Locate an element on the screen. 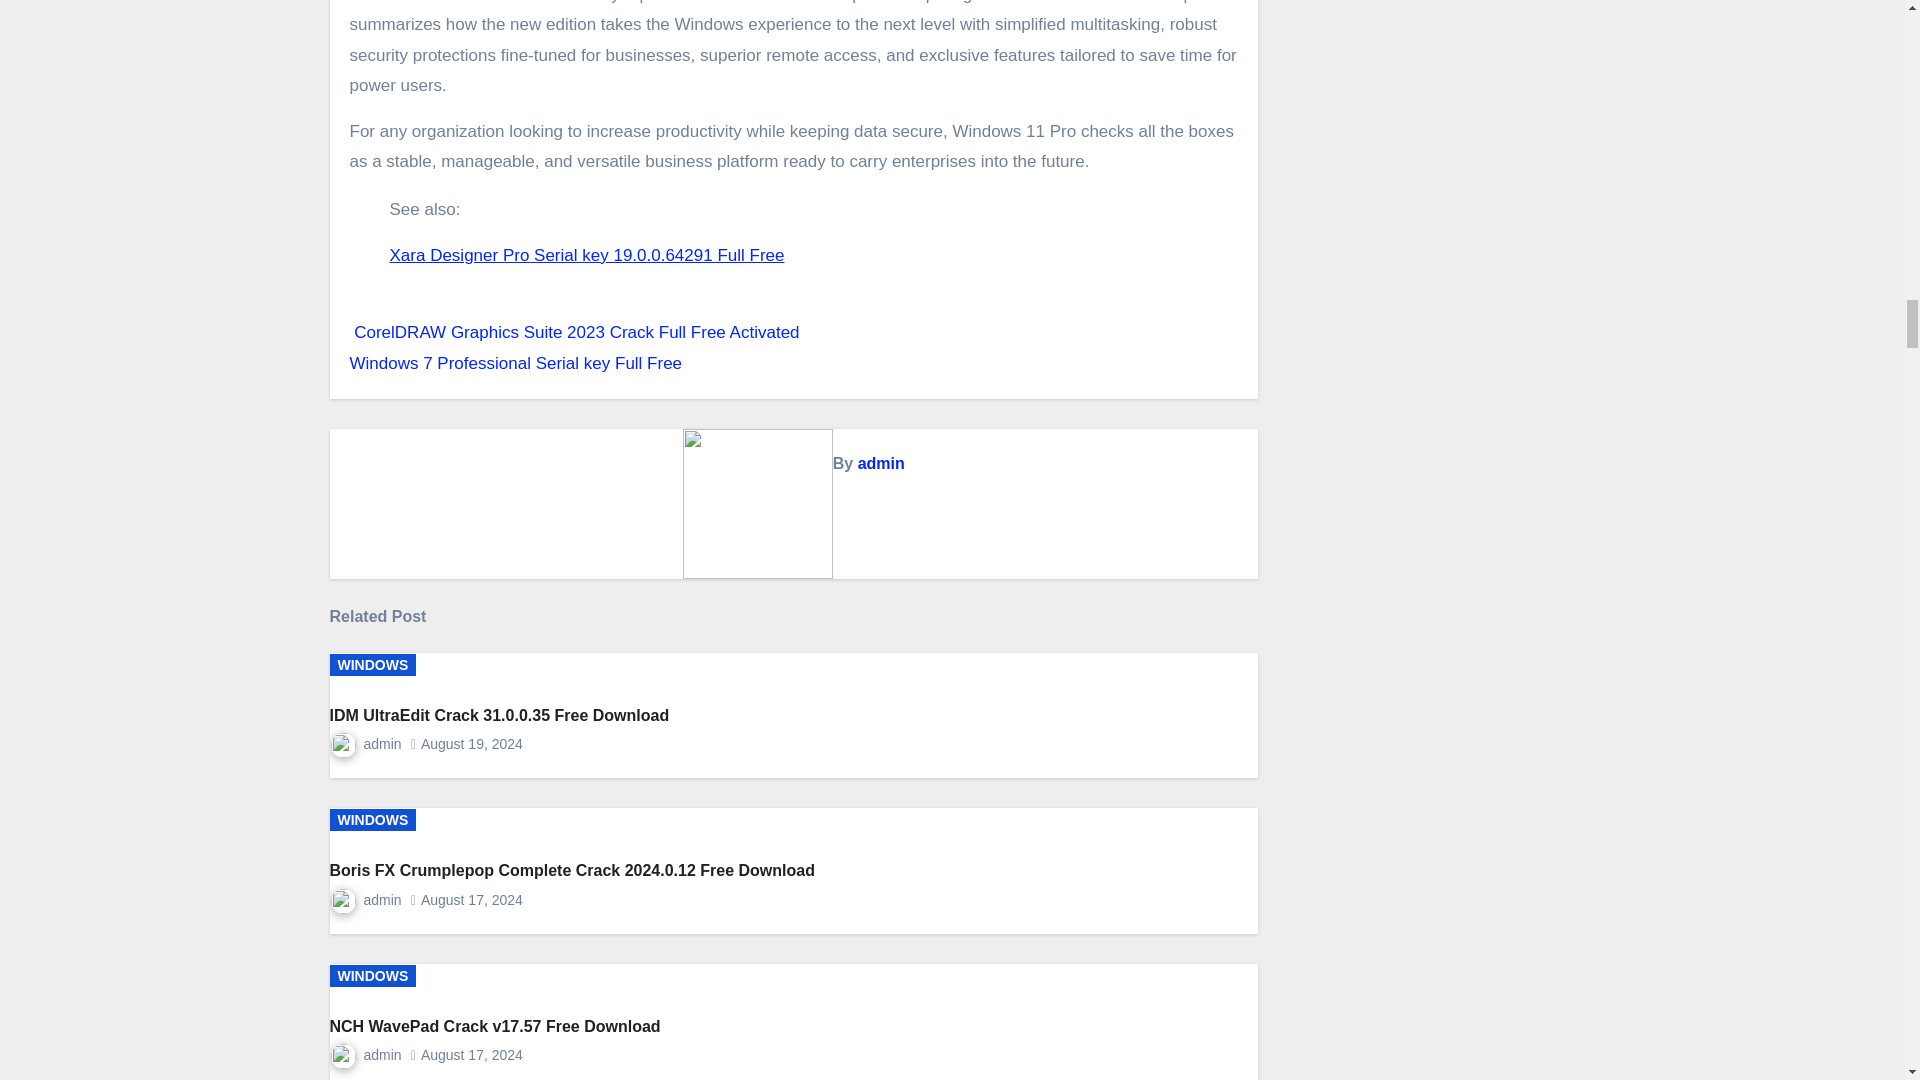 This screenshot has height=1080, width=1920. Xara Designer Pro Serial key 19.0.0.64291 Full Free is located at coordinates (587, 255).